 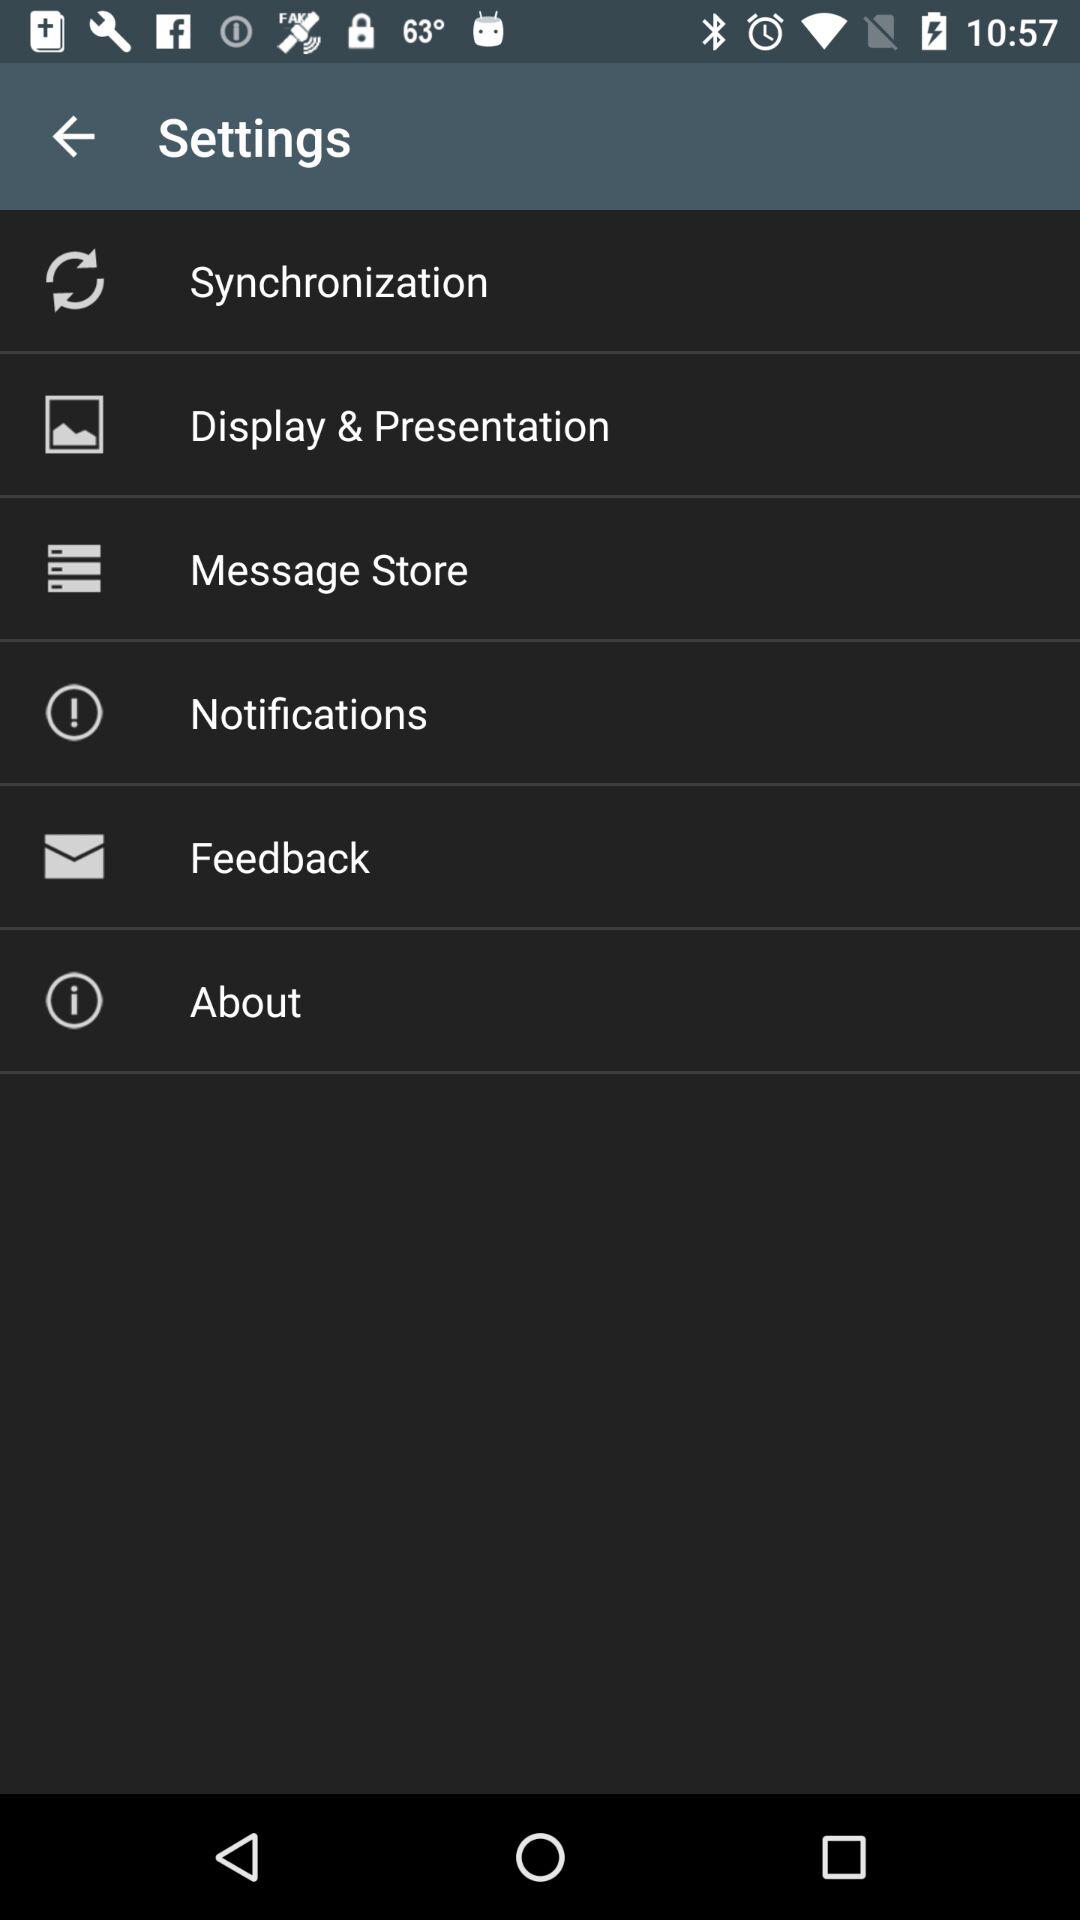 What do you see at coordinates (400, 424) in the screenshot?
I see `jump until the display & presentation` at bounding box center [400, 424].